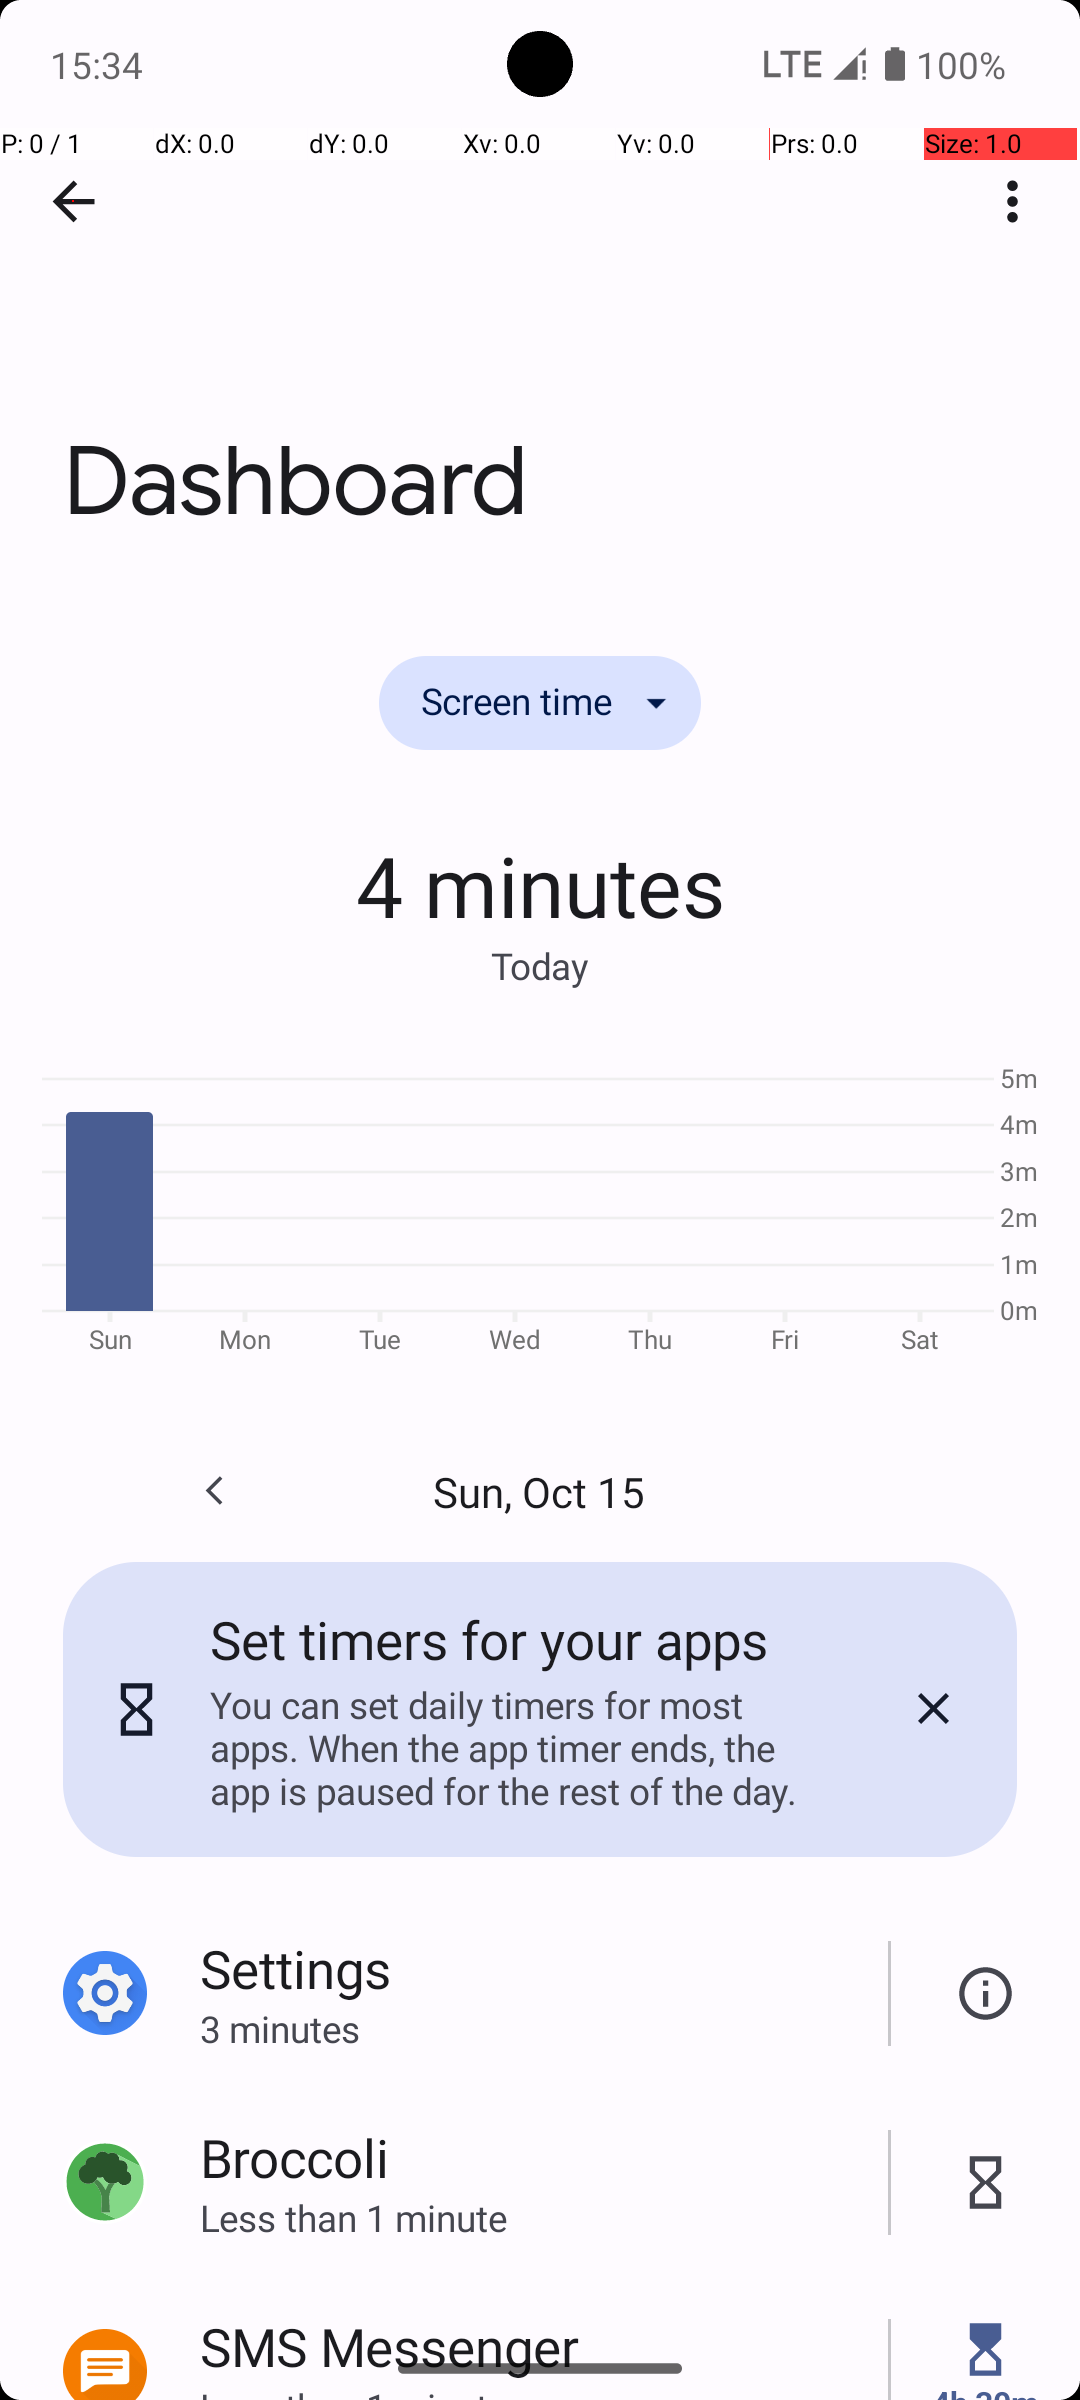  Describe the element at coordinates (544, 2218) in the screenshot. I see `Less than 1 minute` at that location.